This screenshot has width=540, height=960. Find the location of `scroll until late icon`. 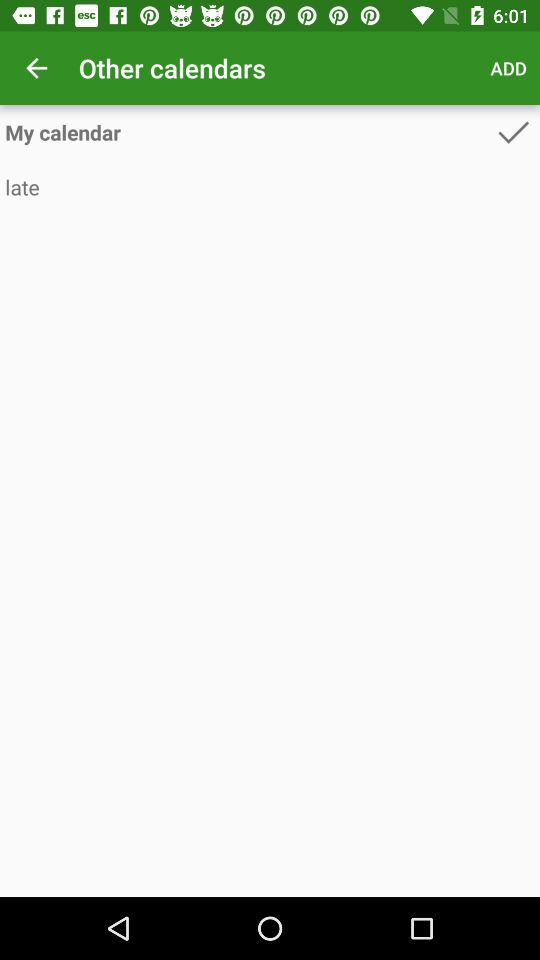

scroll until late icon is located at coordinates (270, 186).